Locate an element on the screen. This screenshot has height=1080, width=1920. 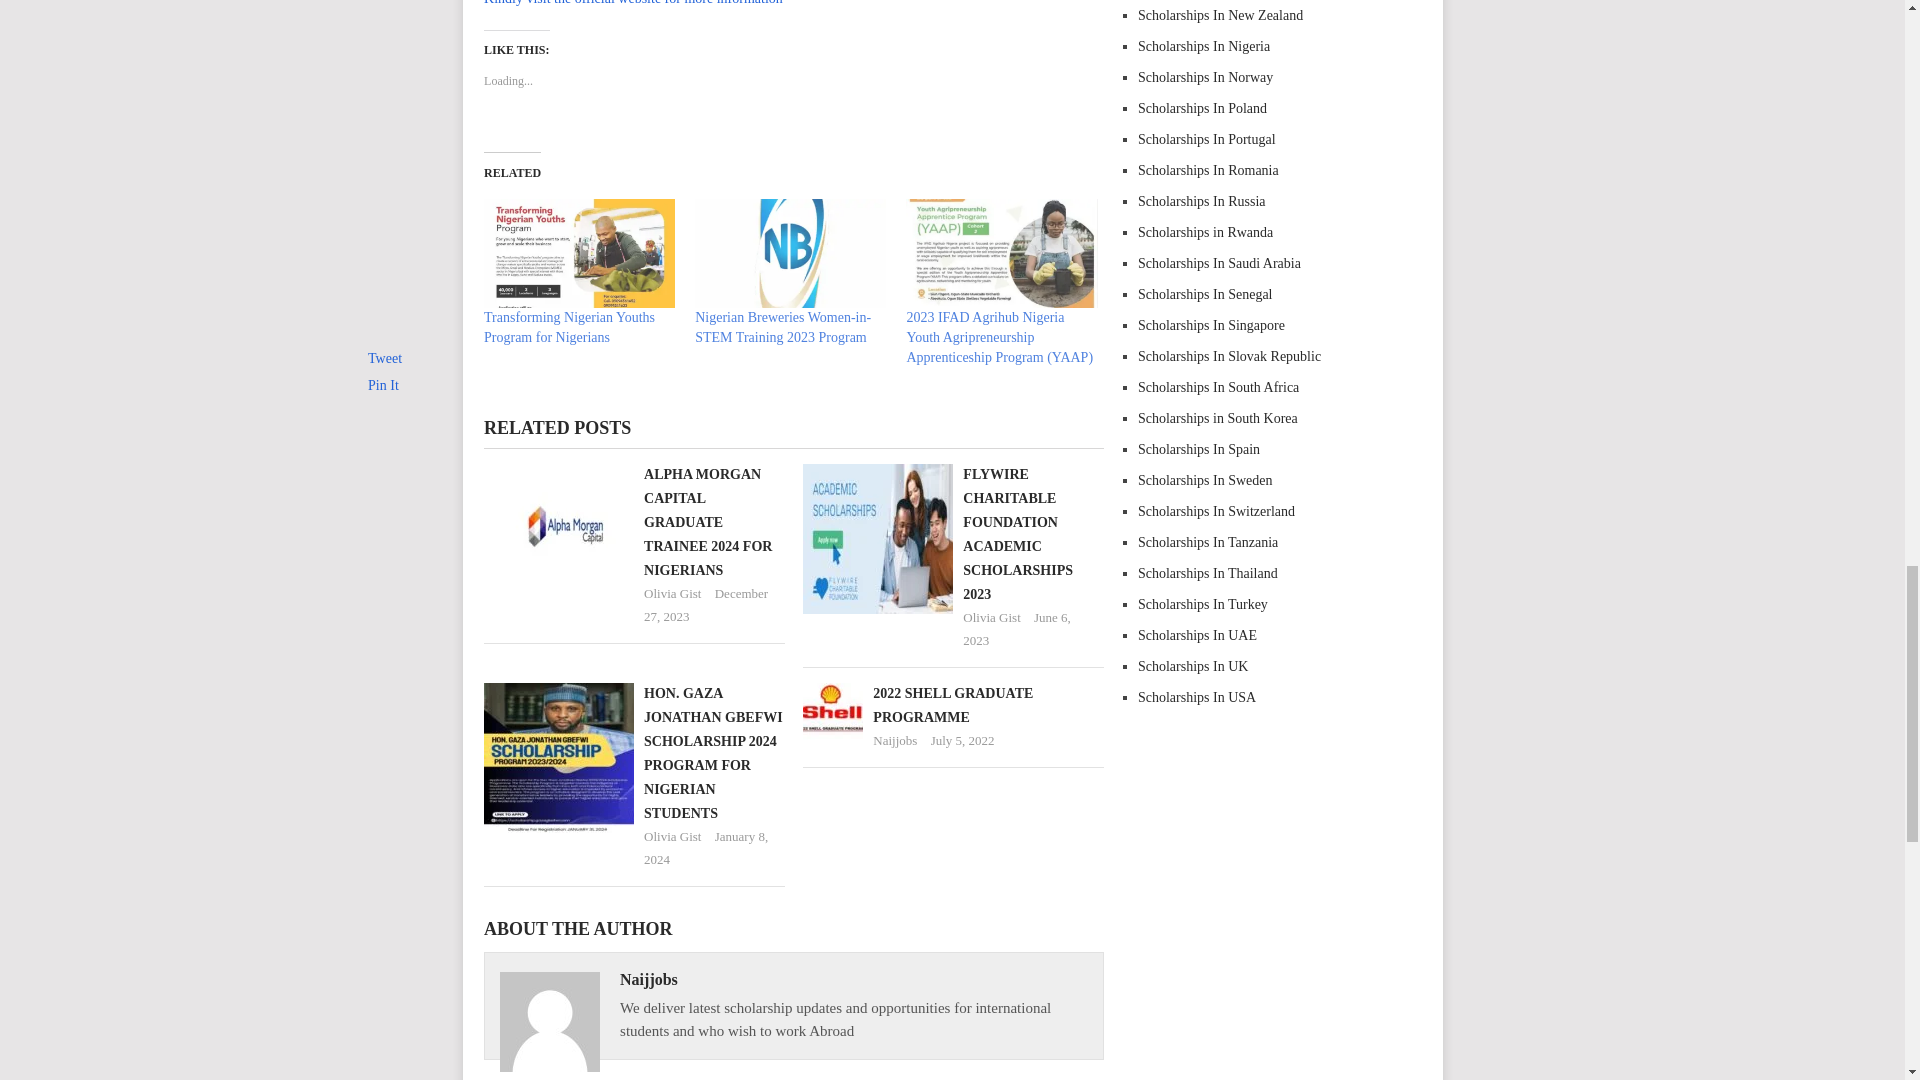
Naijjobs is located at coordinates (895, 740).